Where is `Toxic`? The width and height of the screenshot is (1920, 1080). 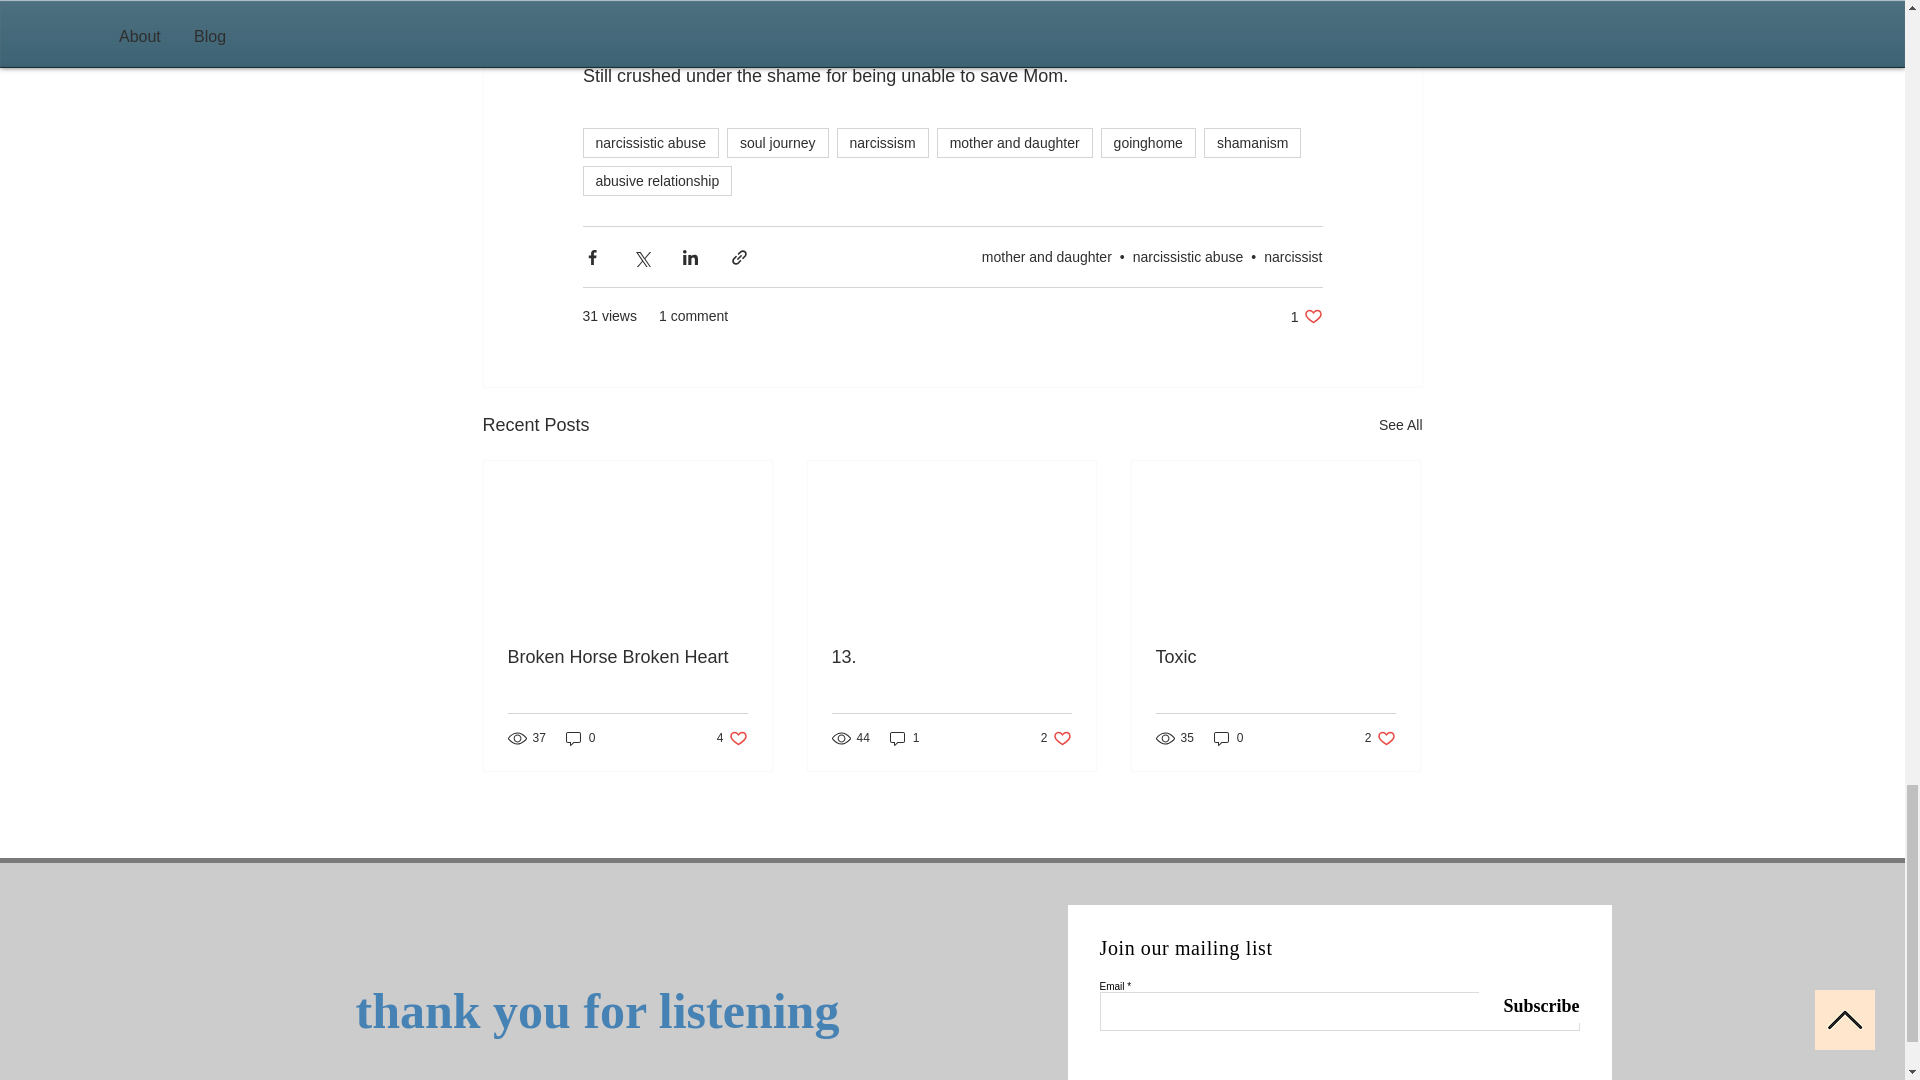
Toxic is located at coordinates (904, 737).